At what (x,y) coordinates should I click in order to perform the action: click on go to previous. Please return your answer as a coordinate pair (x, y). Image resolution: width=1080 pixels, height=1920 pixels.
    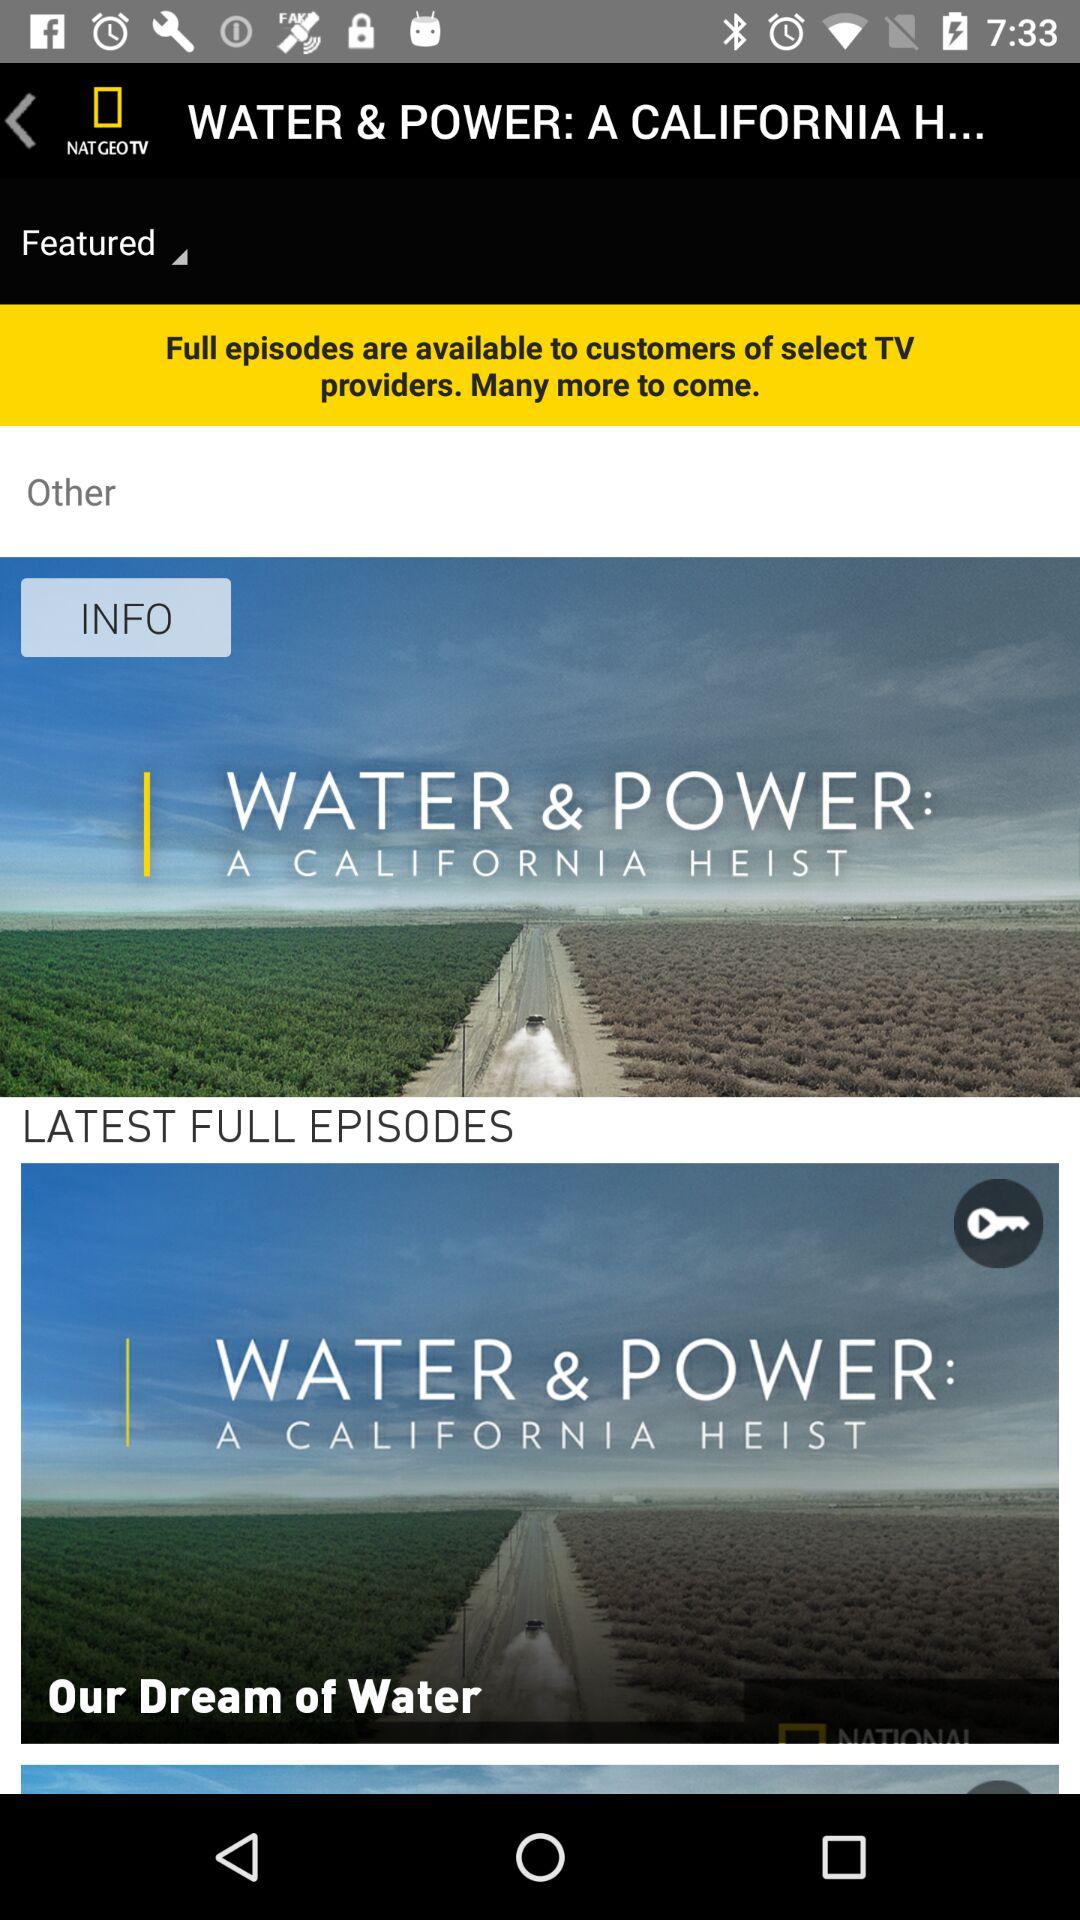
    Looking at the image, I should click on (21, 120).